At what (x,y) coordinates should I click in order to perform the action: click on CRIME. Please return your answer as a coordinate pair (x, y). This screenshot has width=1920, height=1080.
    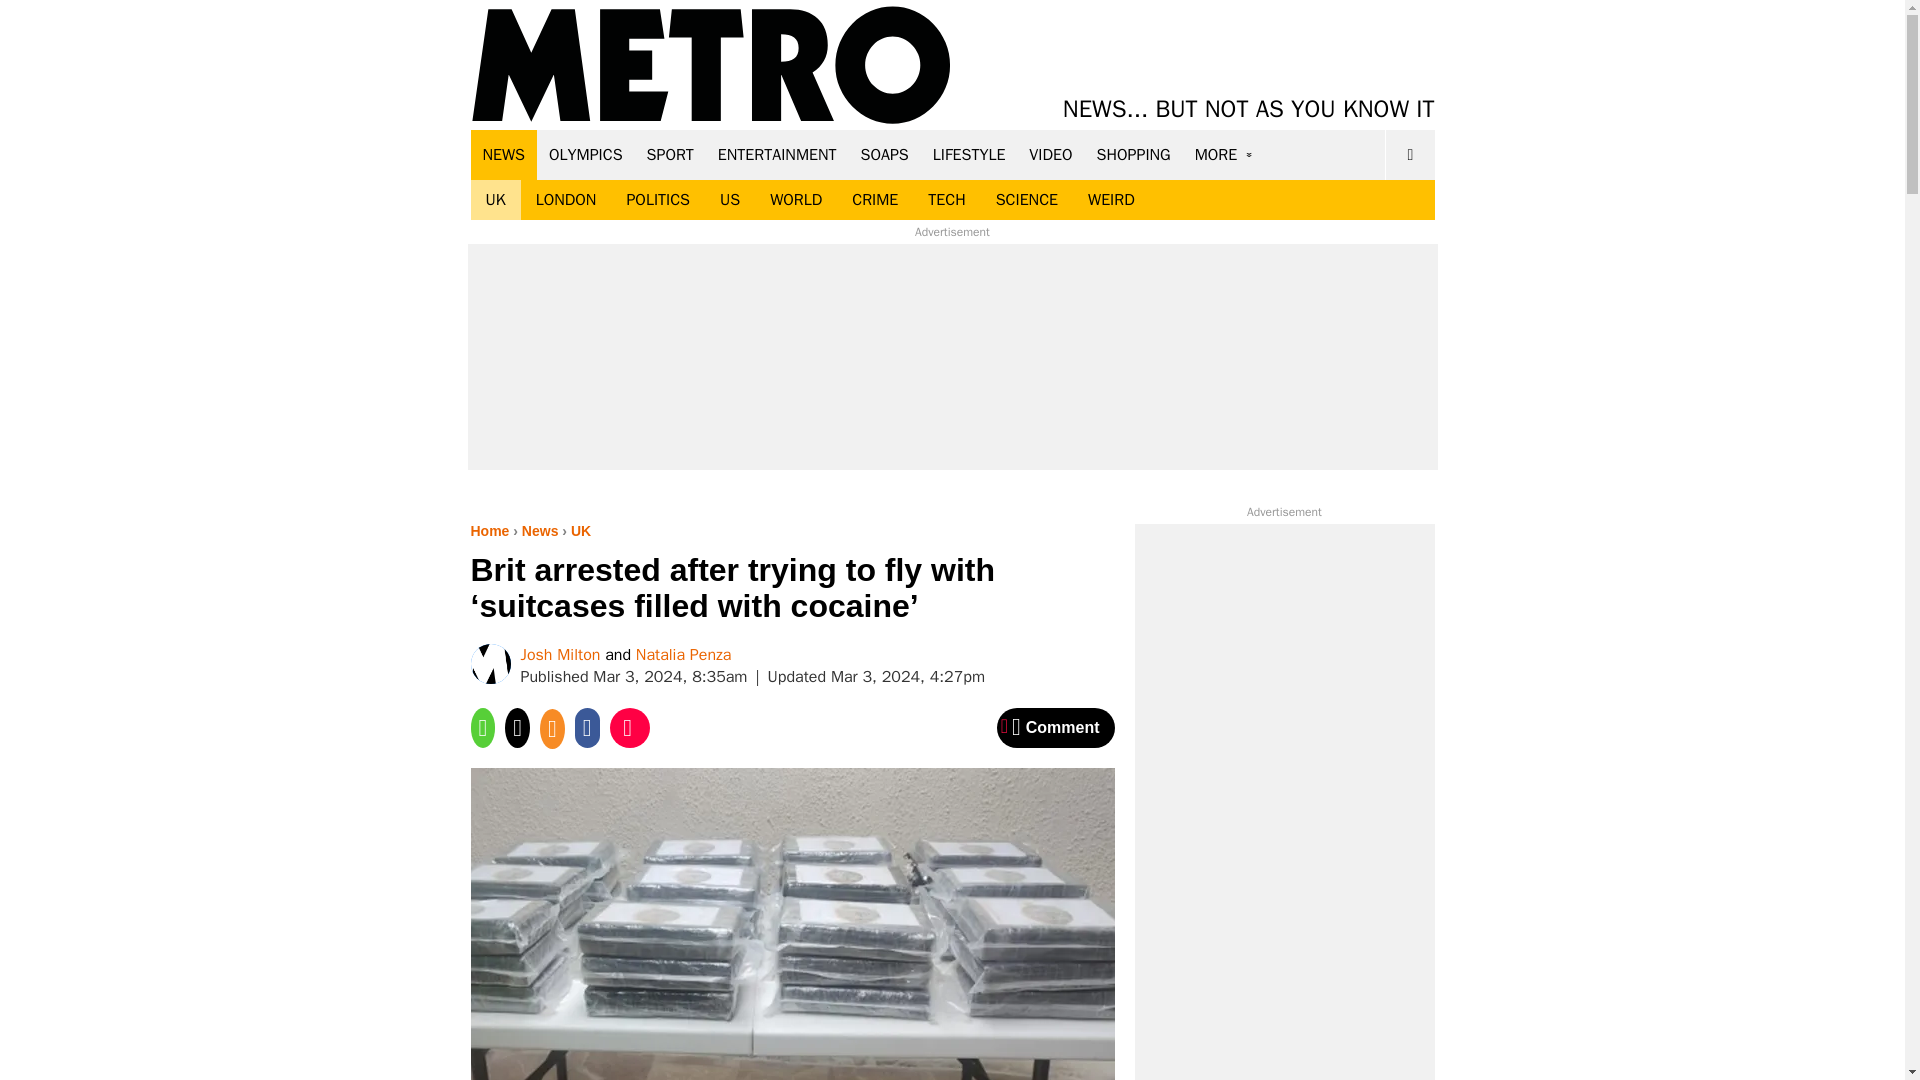
    Looking at the image, I should click on (875, 200).